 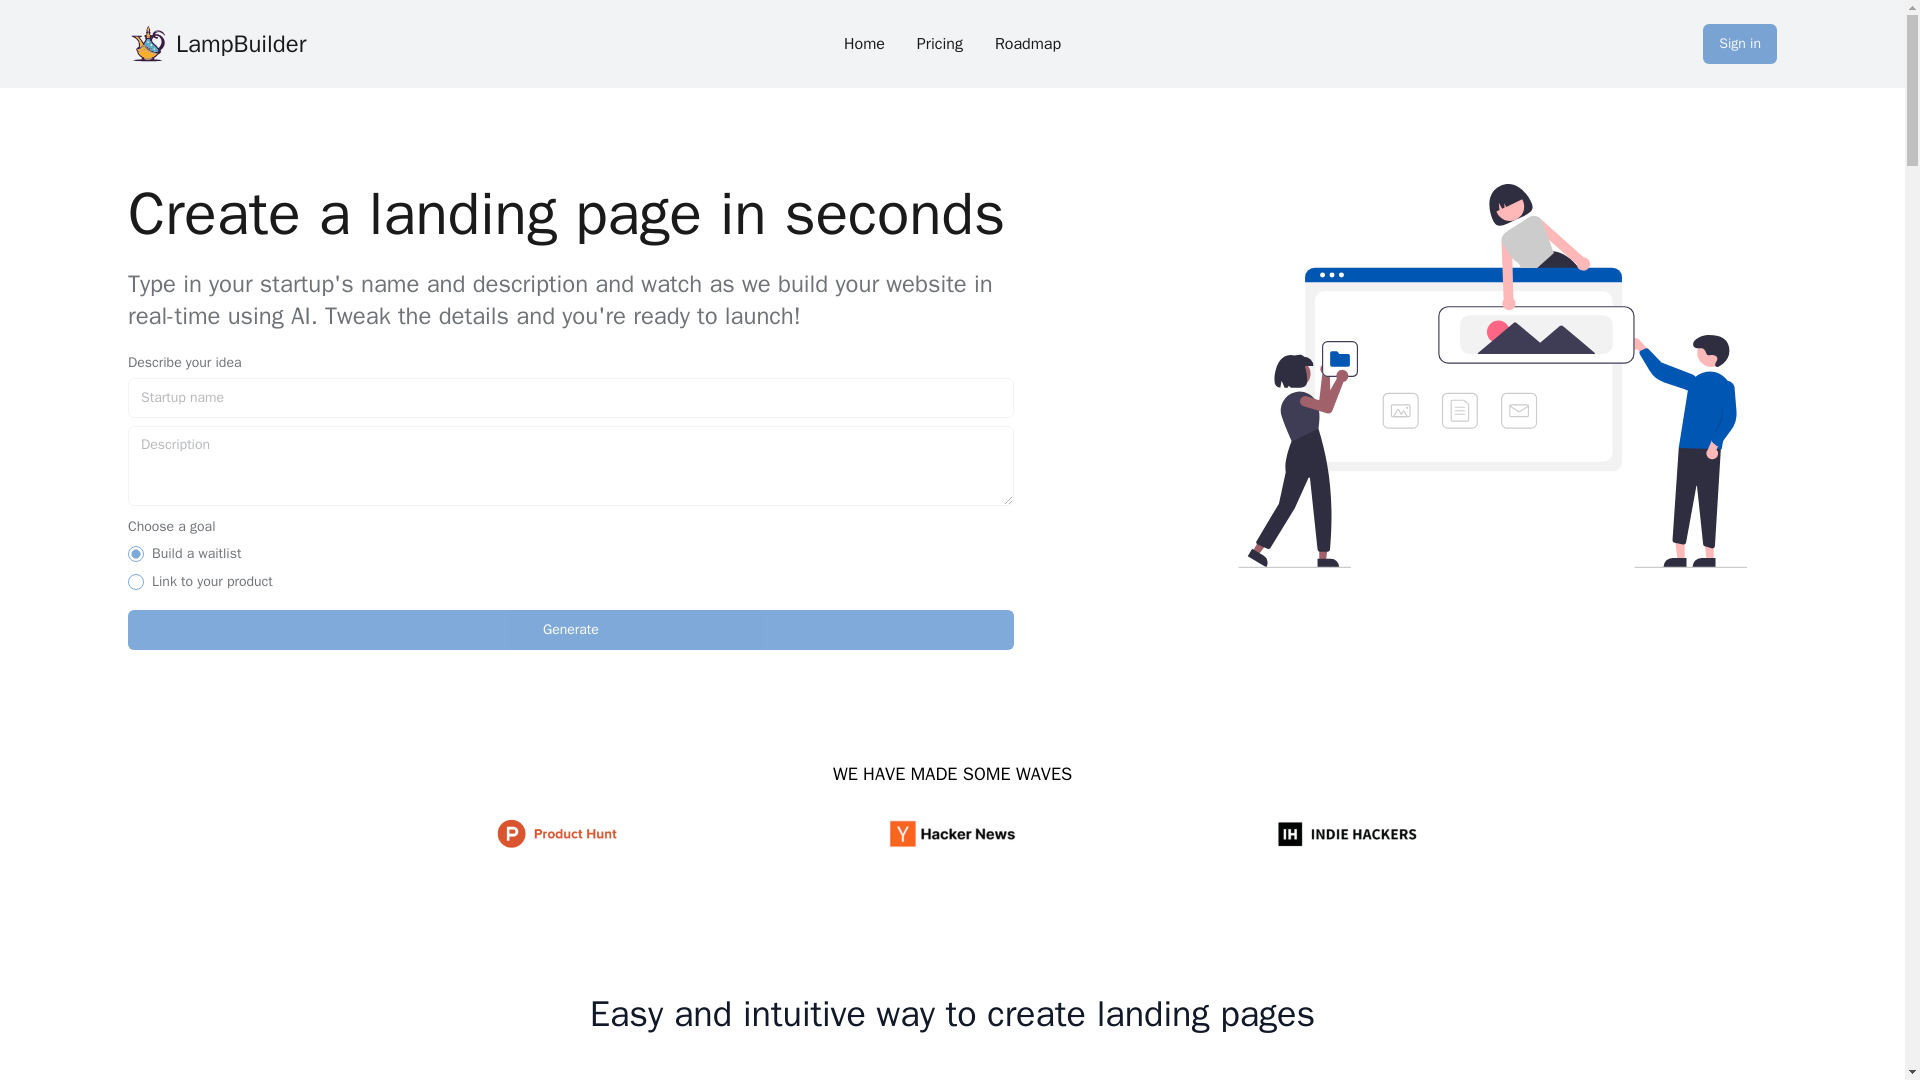 I want to click on launched, so click(x=136, y=581).